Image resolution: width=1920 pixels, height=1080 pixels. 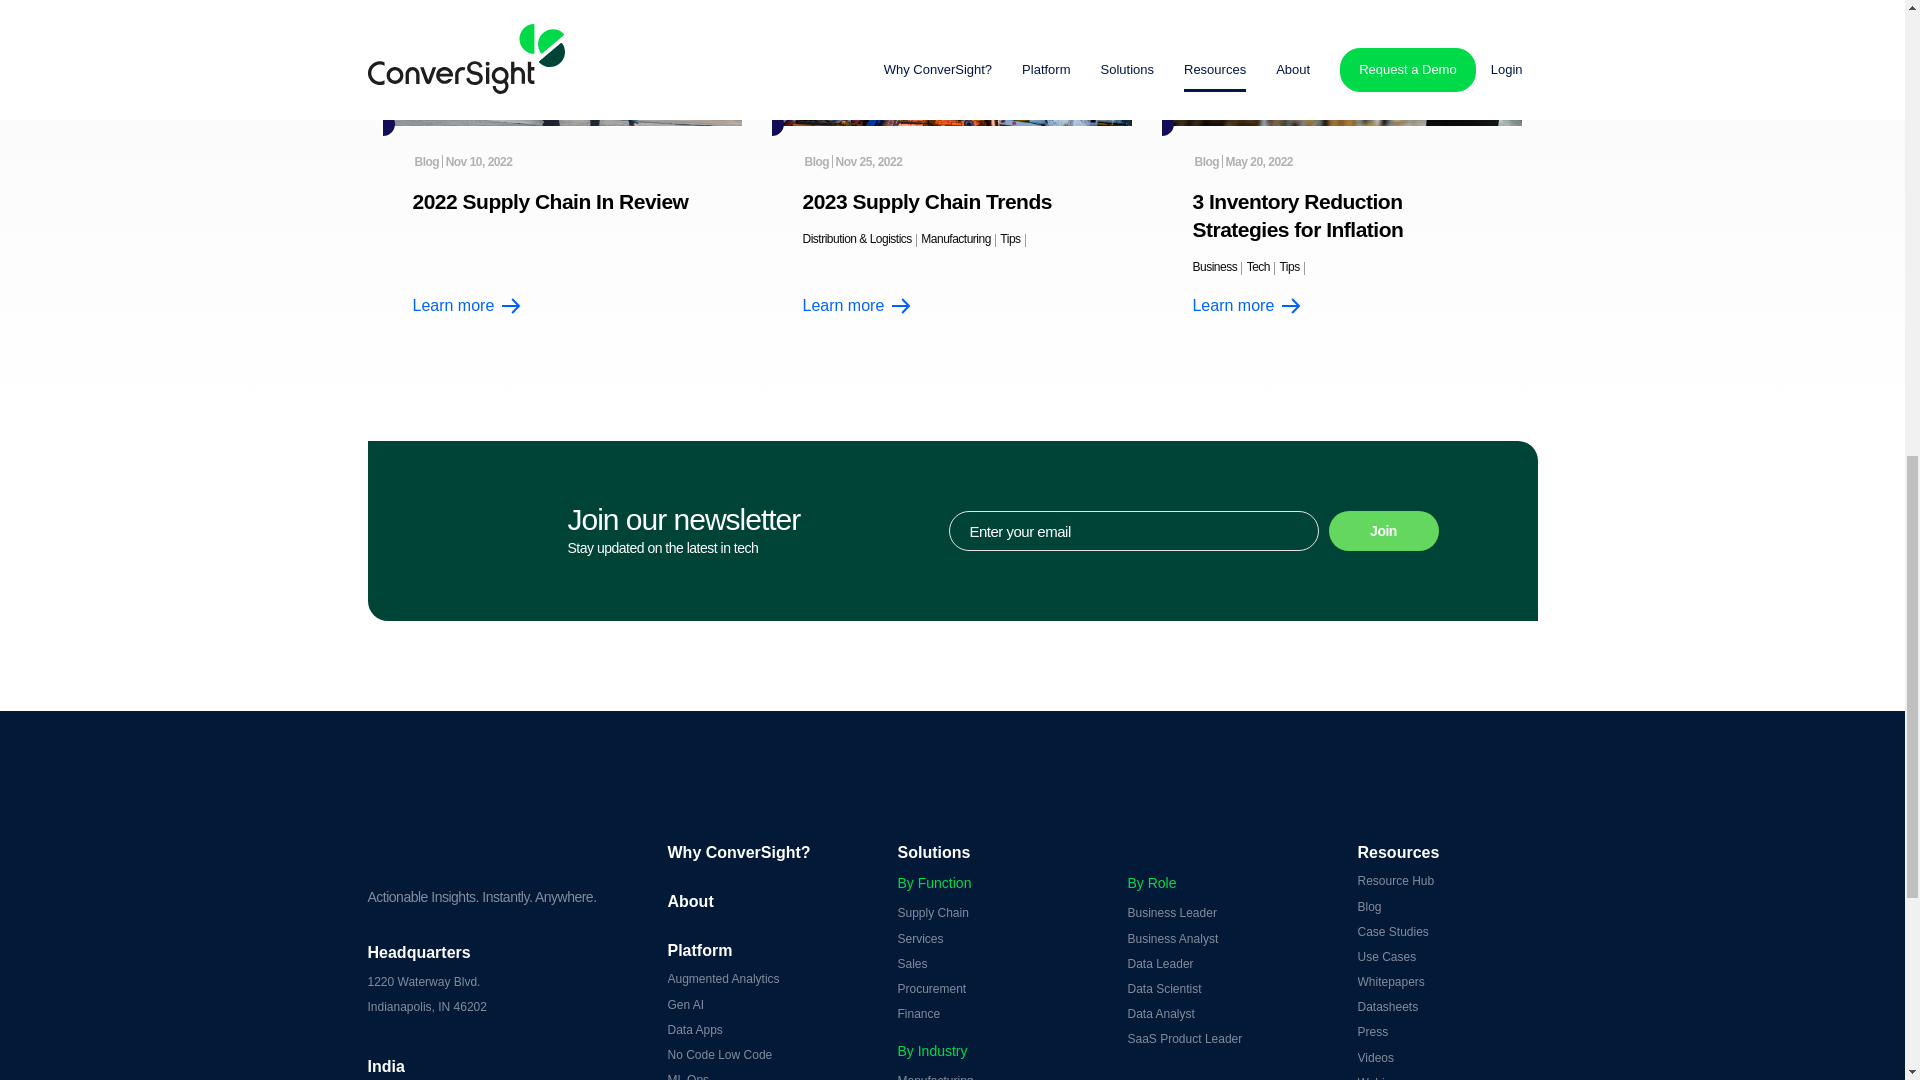 I want to click on 9, so click(x=562, y=63).